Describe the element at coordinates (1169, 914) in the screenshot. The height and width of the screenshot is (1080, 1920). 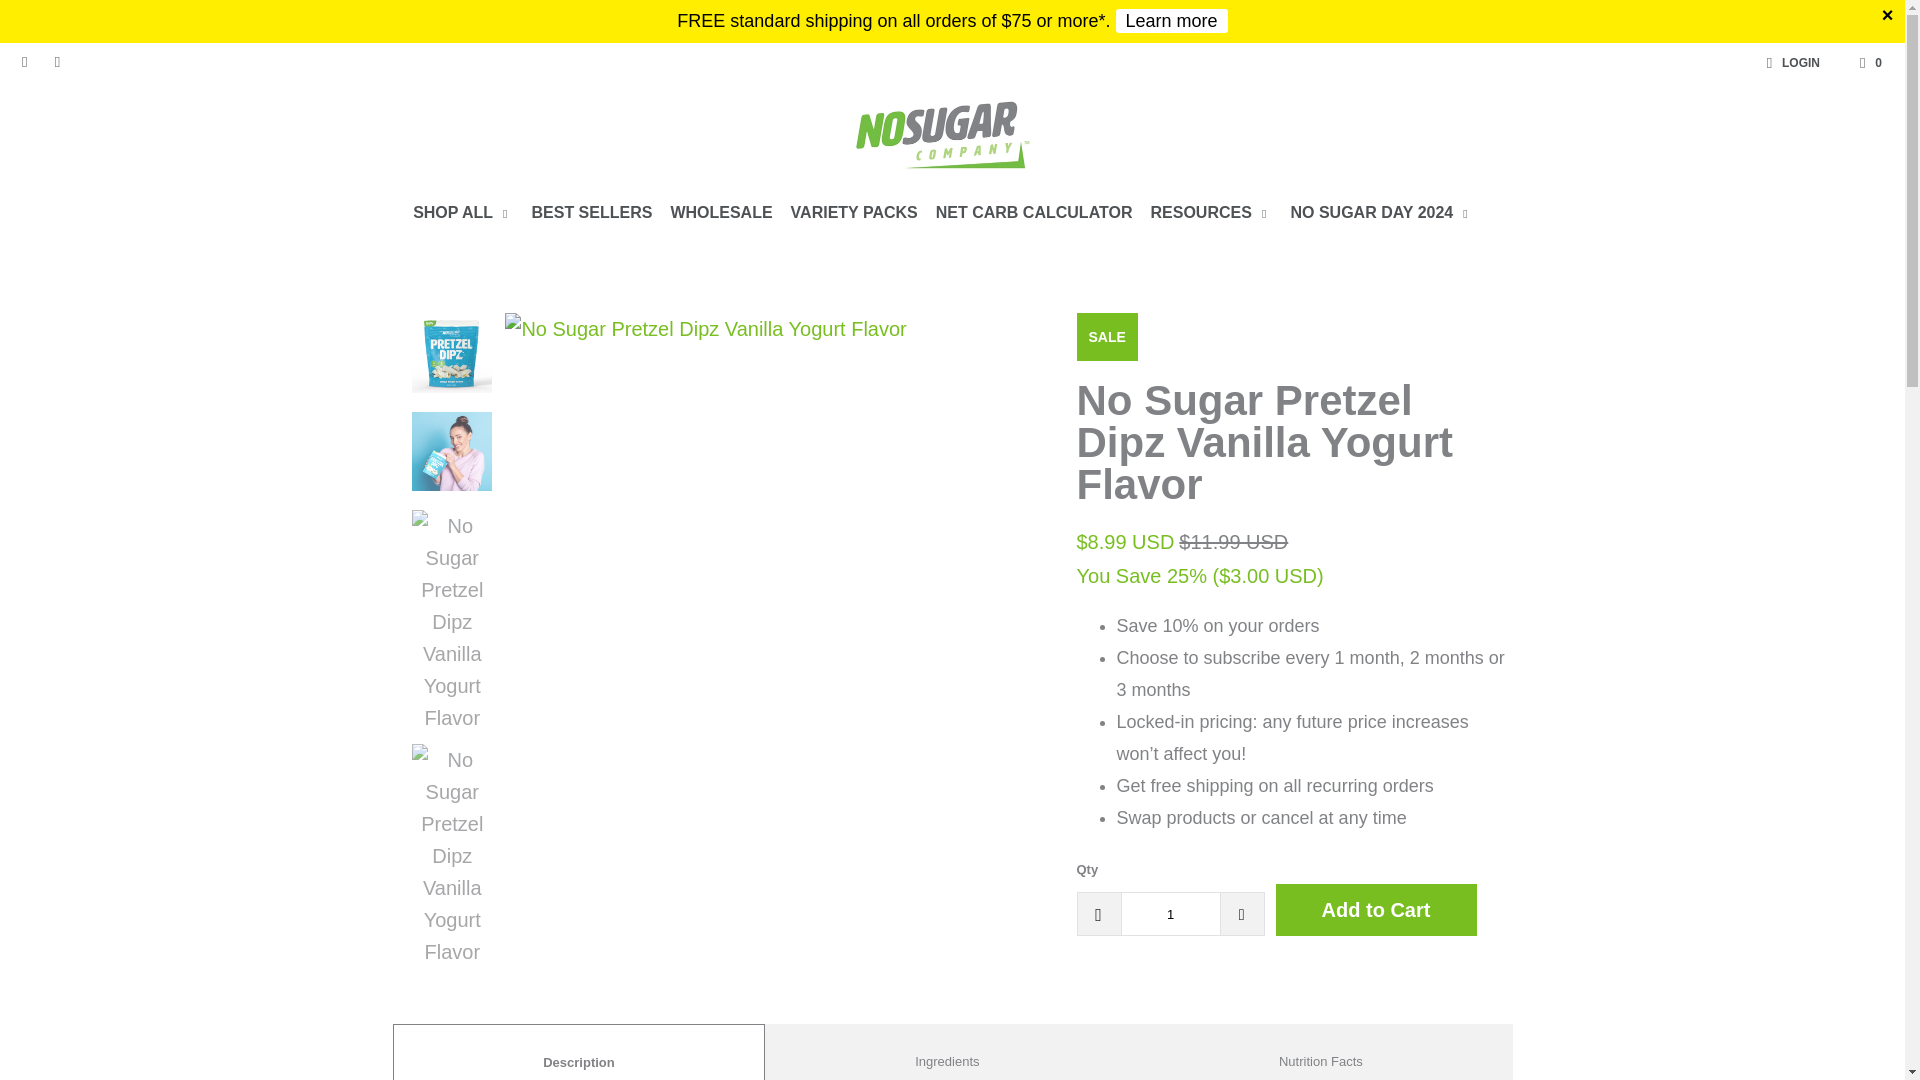
I see `1` at that location.